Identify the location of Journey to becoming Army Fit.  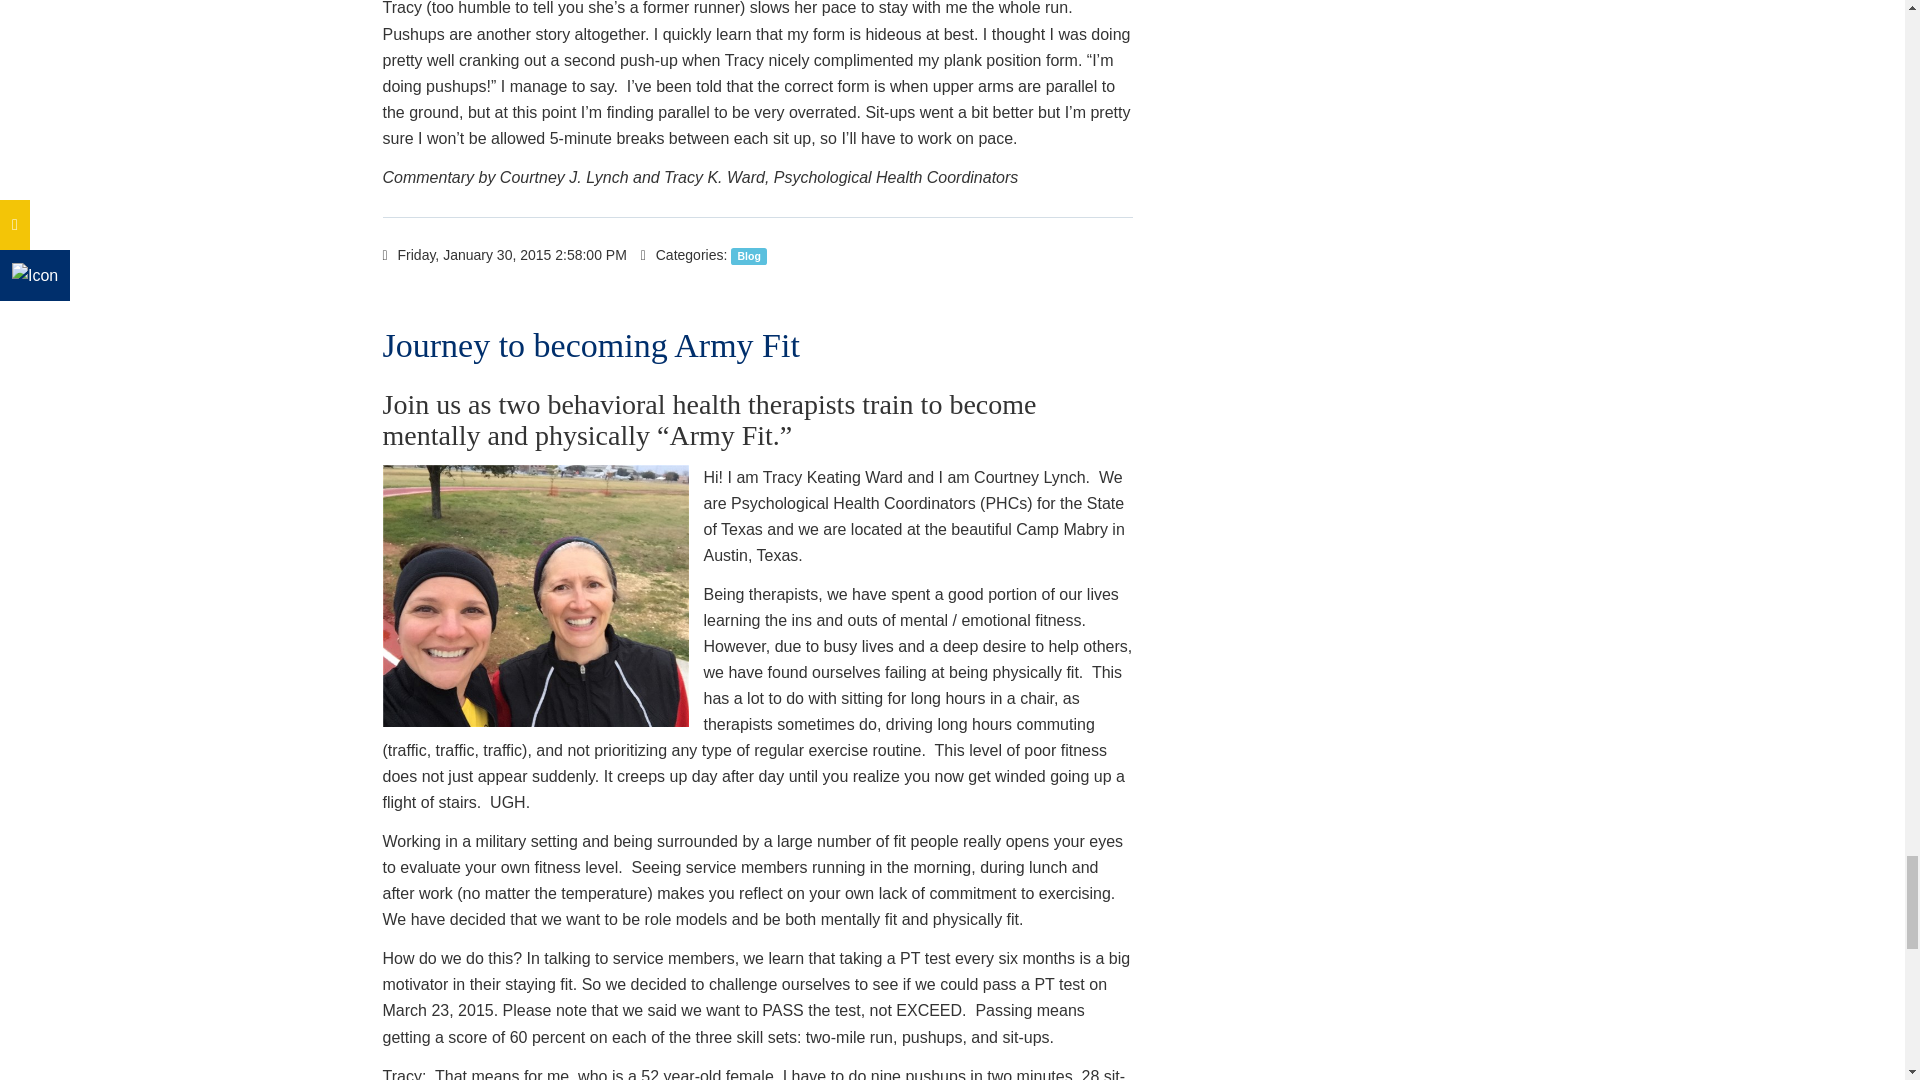
(590, 345).